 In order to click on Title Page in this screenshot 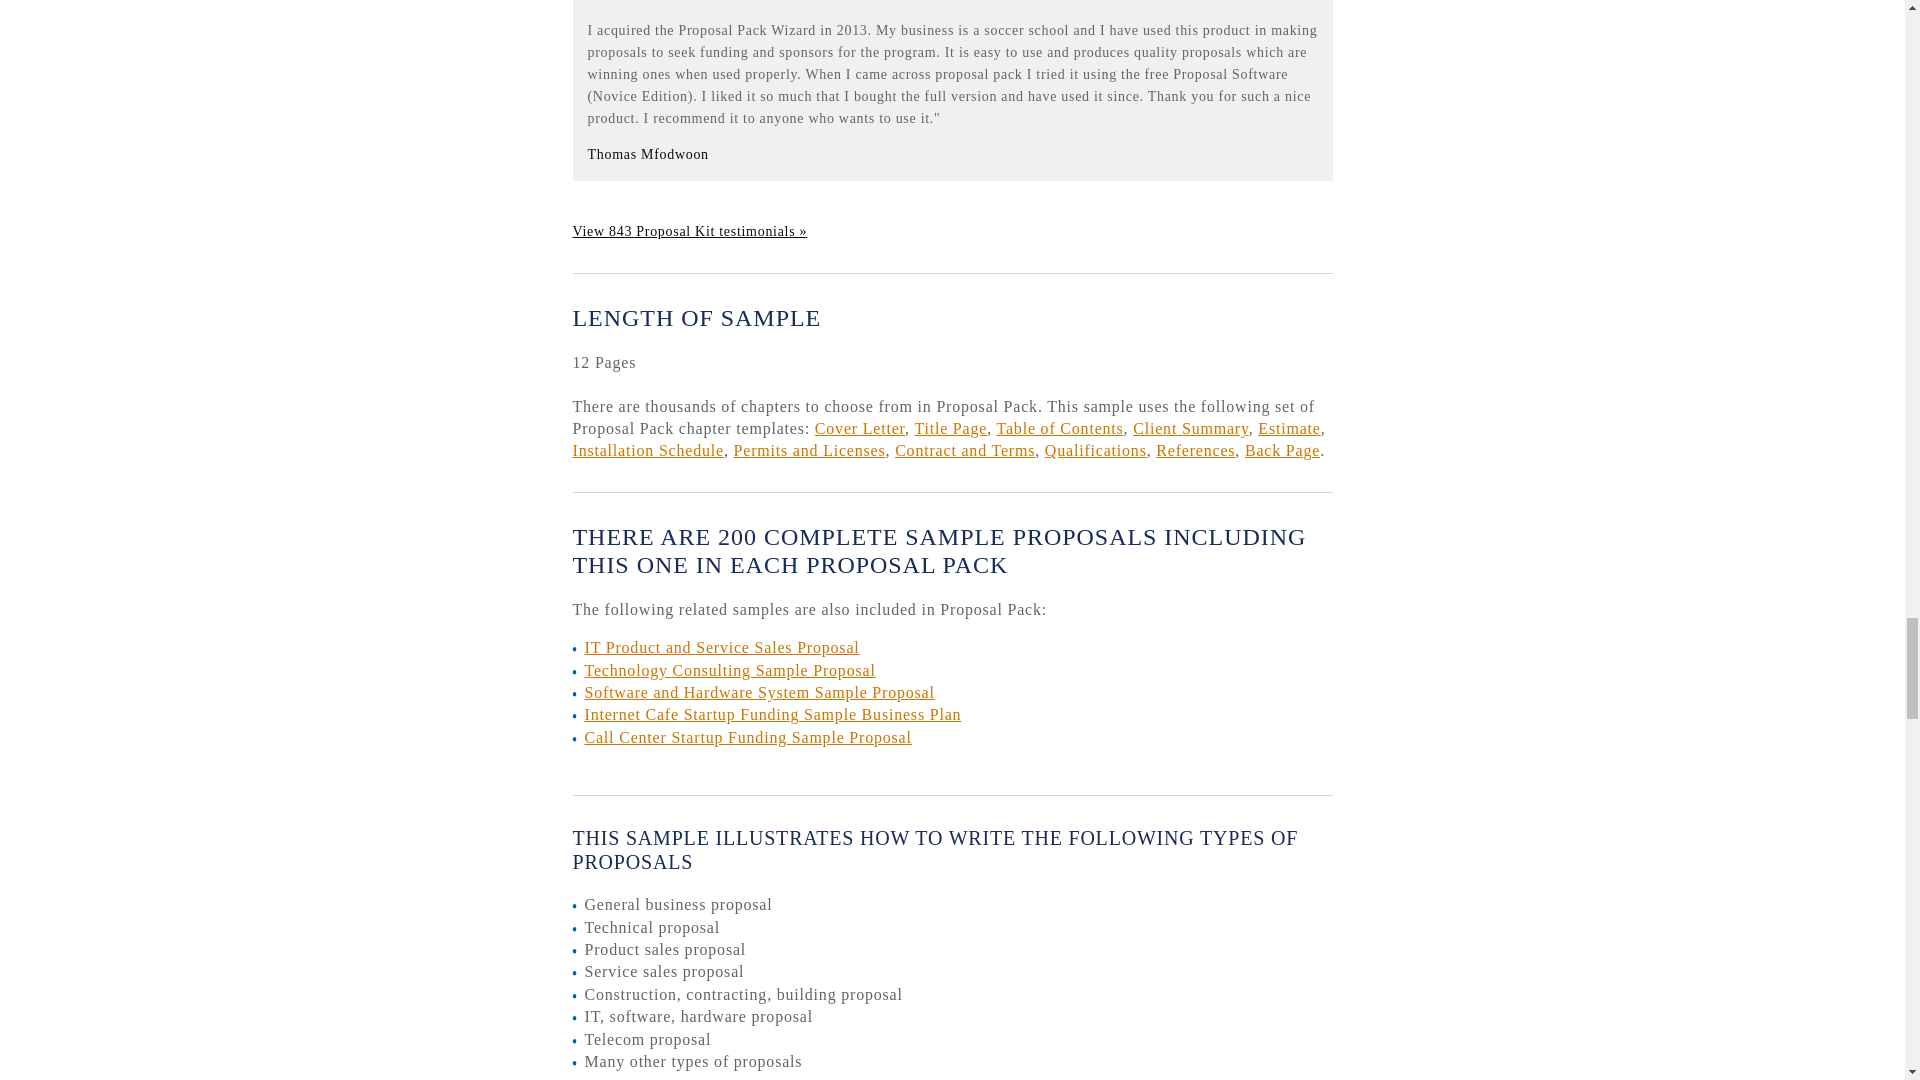, I will do `click(950, 428)`.